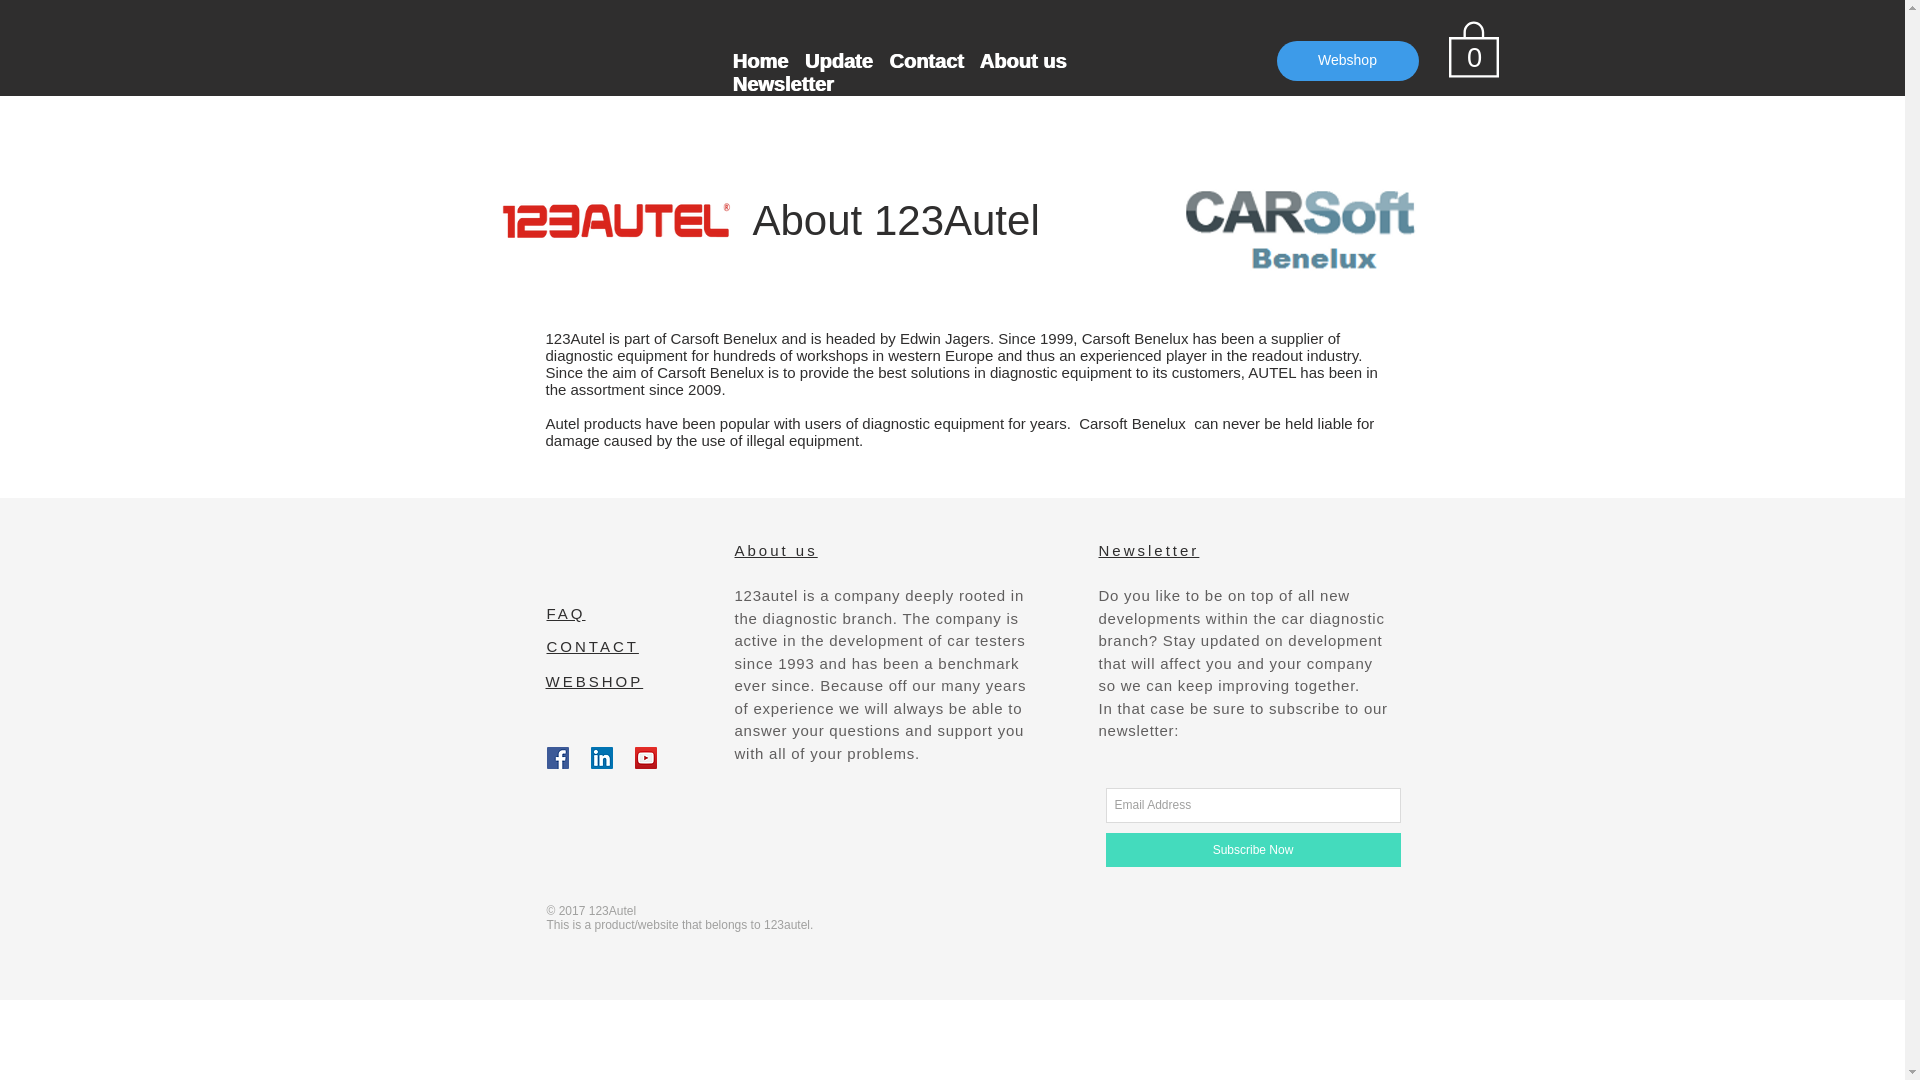 The height and width of the screenshot is (1080, 1920). I want to click on Subscribe Now, so click(1253, 850).